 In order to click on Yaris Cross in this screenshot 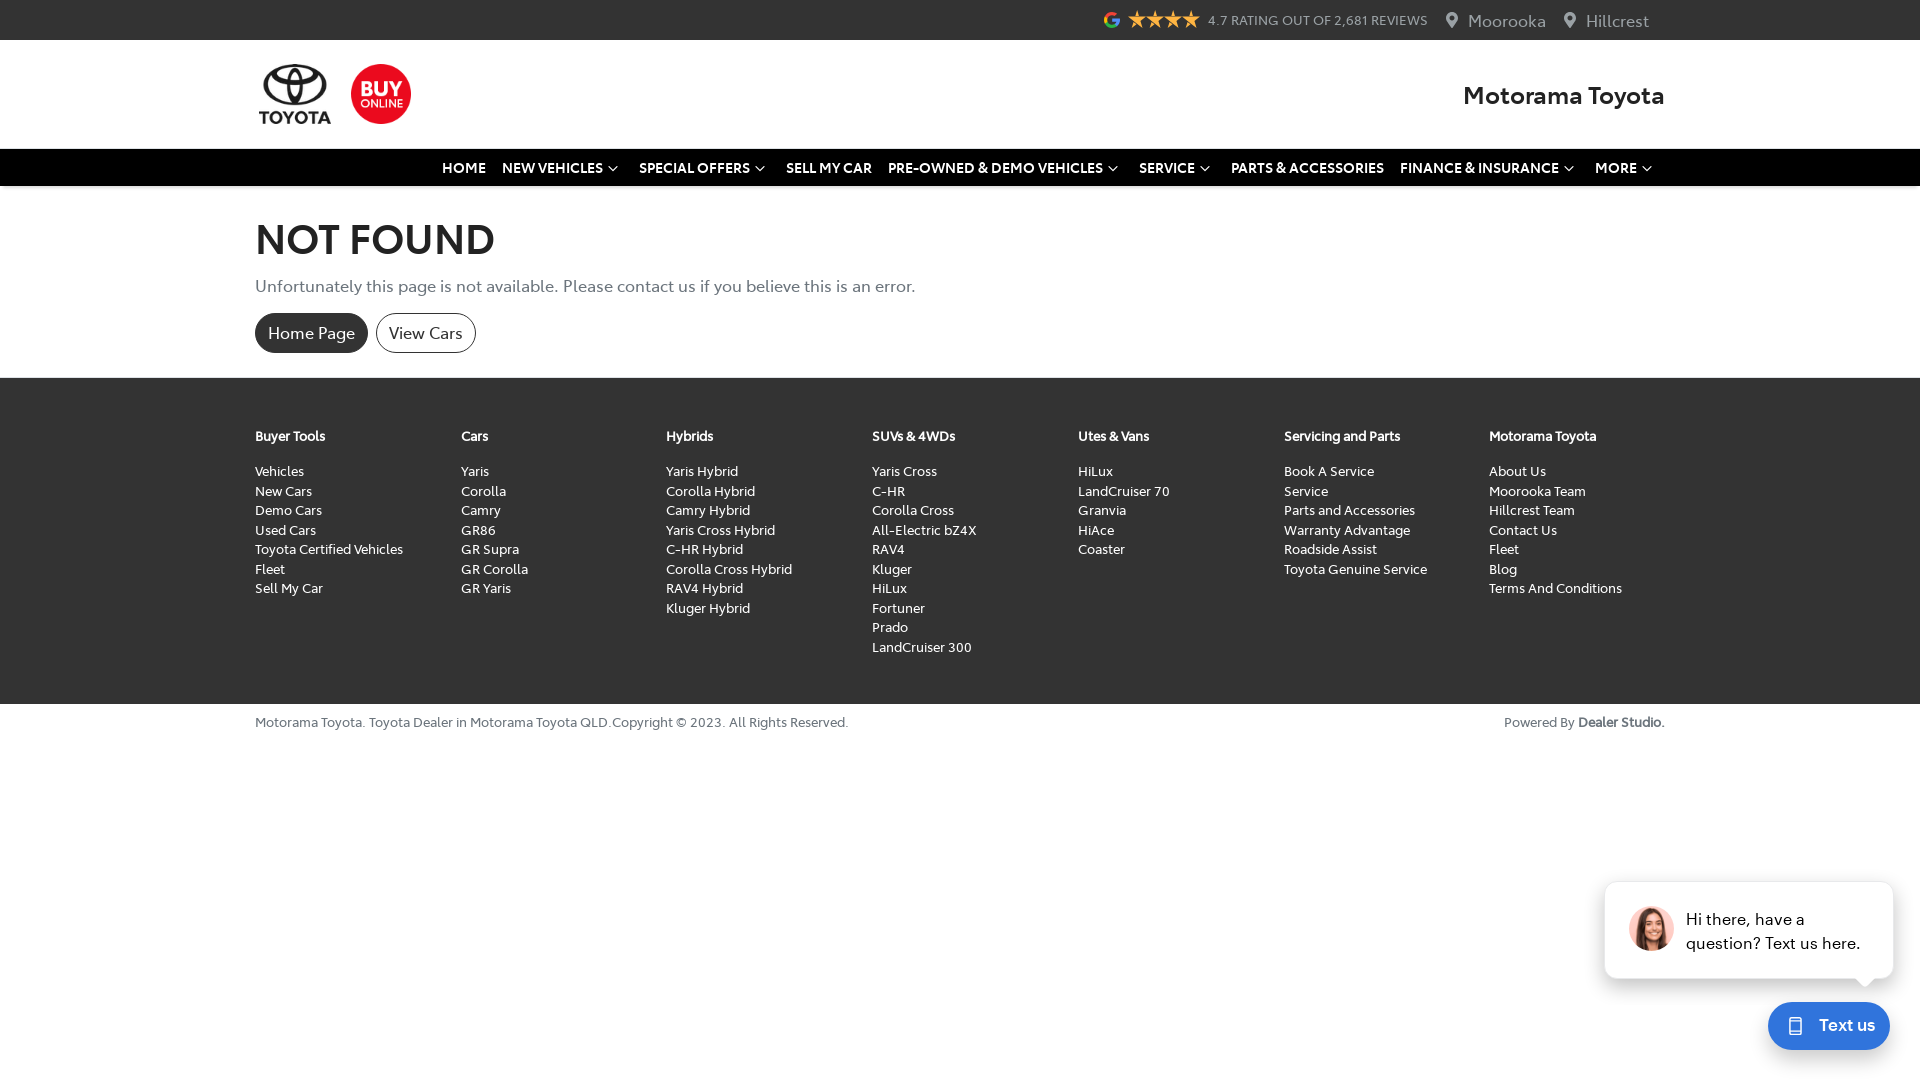, I will do `click(904, 470)`.